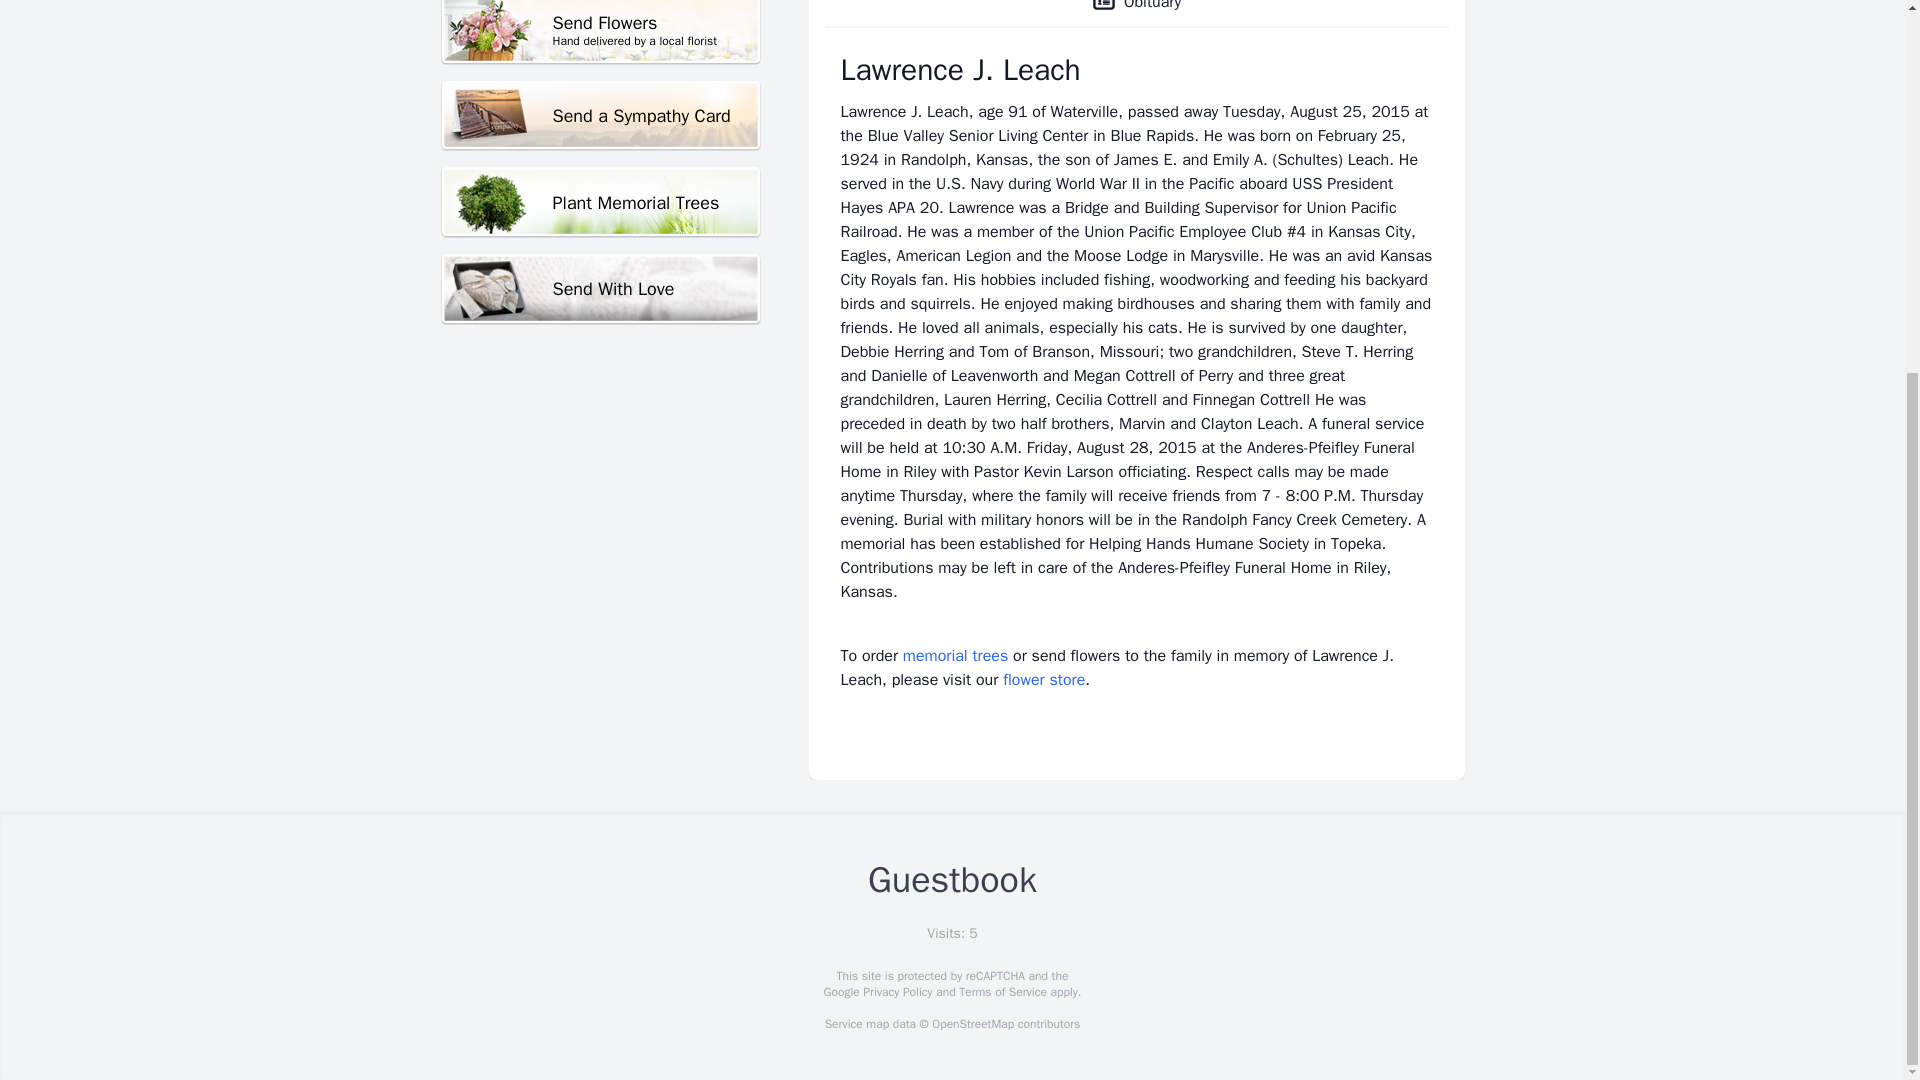 The image size is (1920, 1080). Describe the element at coordinates (600, 116) in the screenshot. I see `Send a Sympathy Card` at that location.